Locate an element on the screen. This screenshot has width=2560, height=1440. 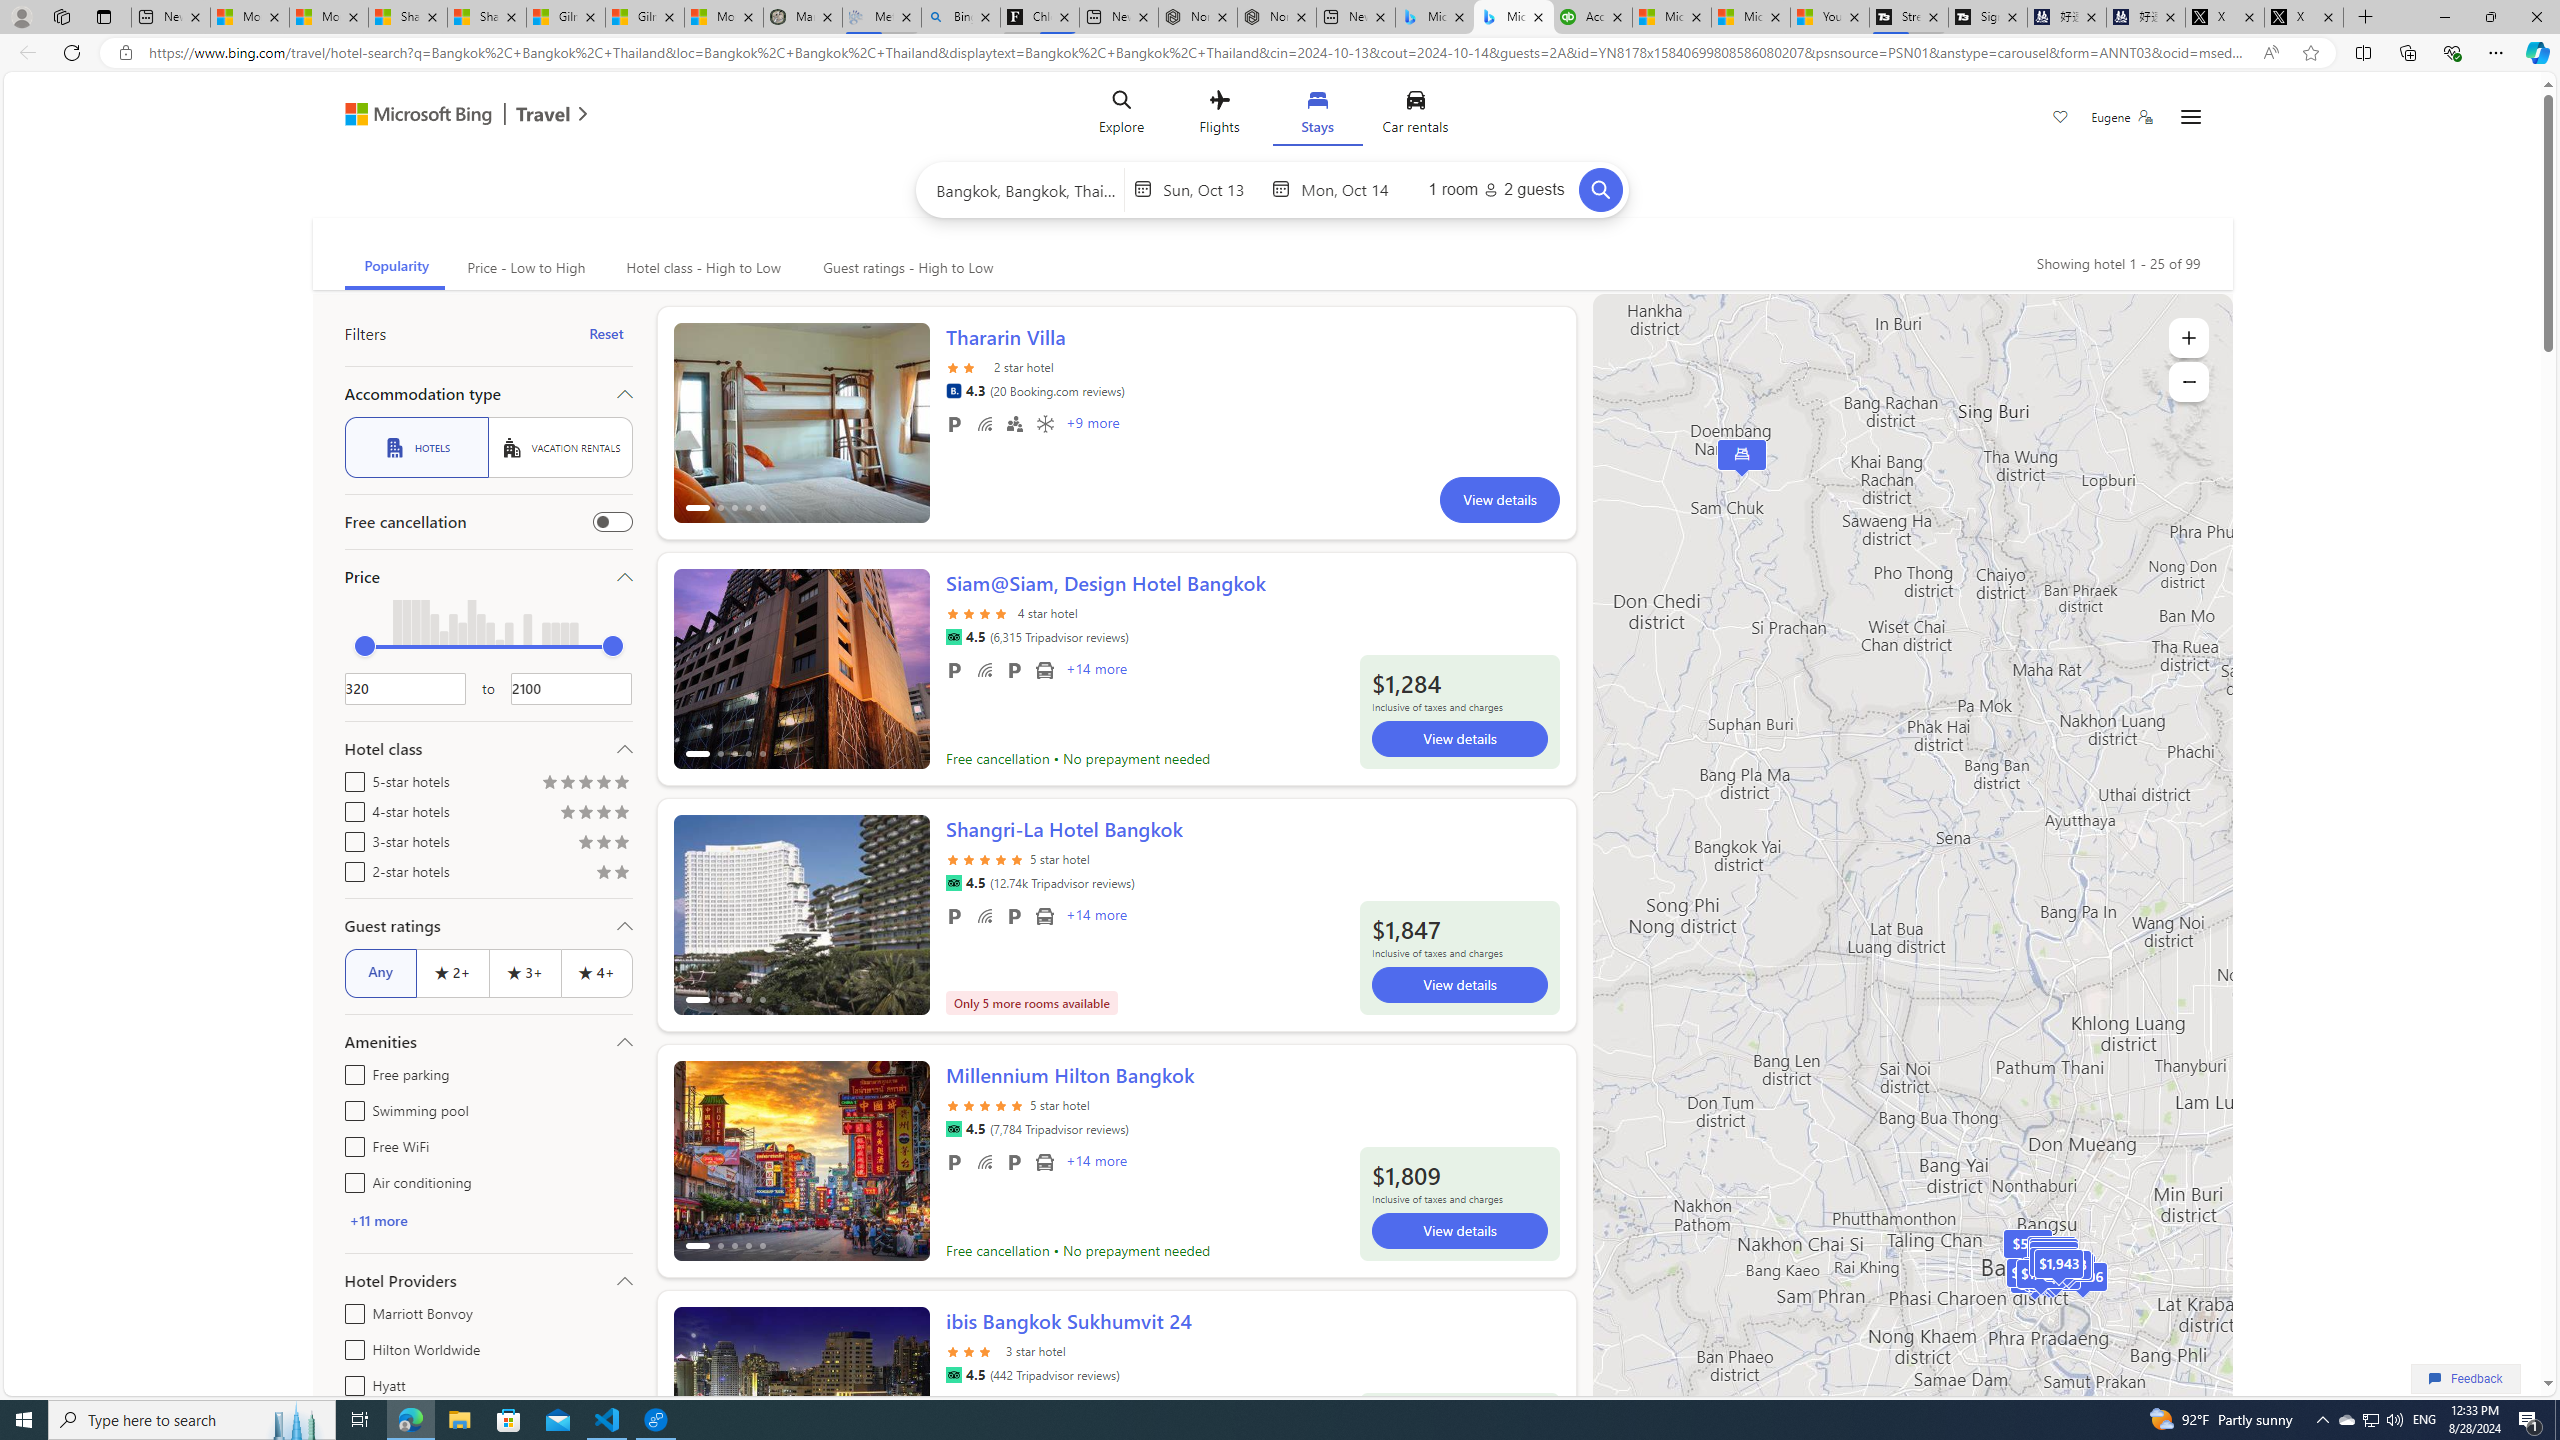
Browser essentials is located at coordinates (2452, 52).